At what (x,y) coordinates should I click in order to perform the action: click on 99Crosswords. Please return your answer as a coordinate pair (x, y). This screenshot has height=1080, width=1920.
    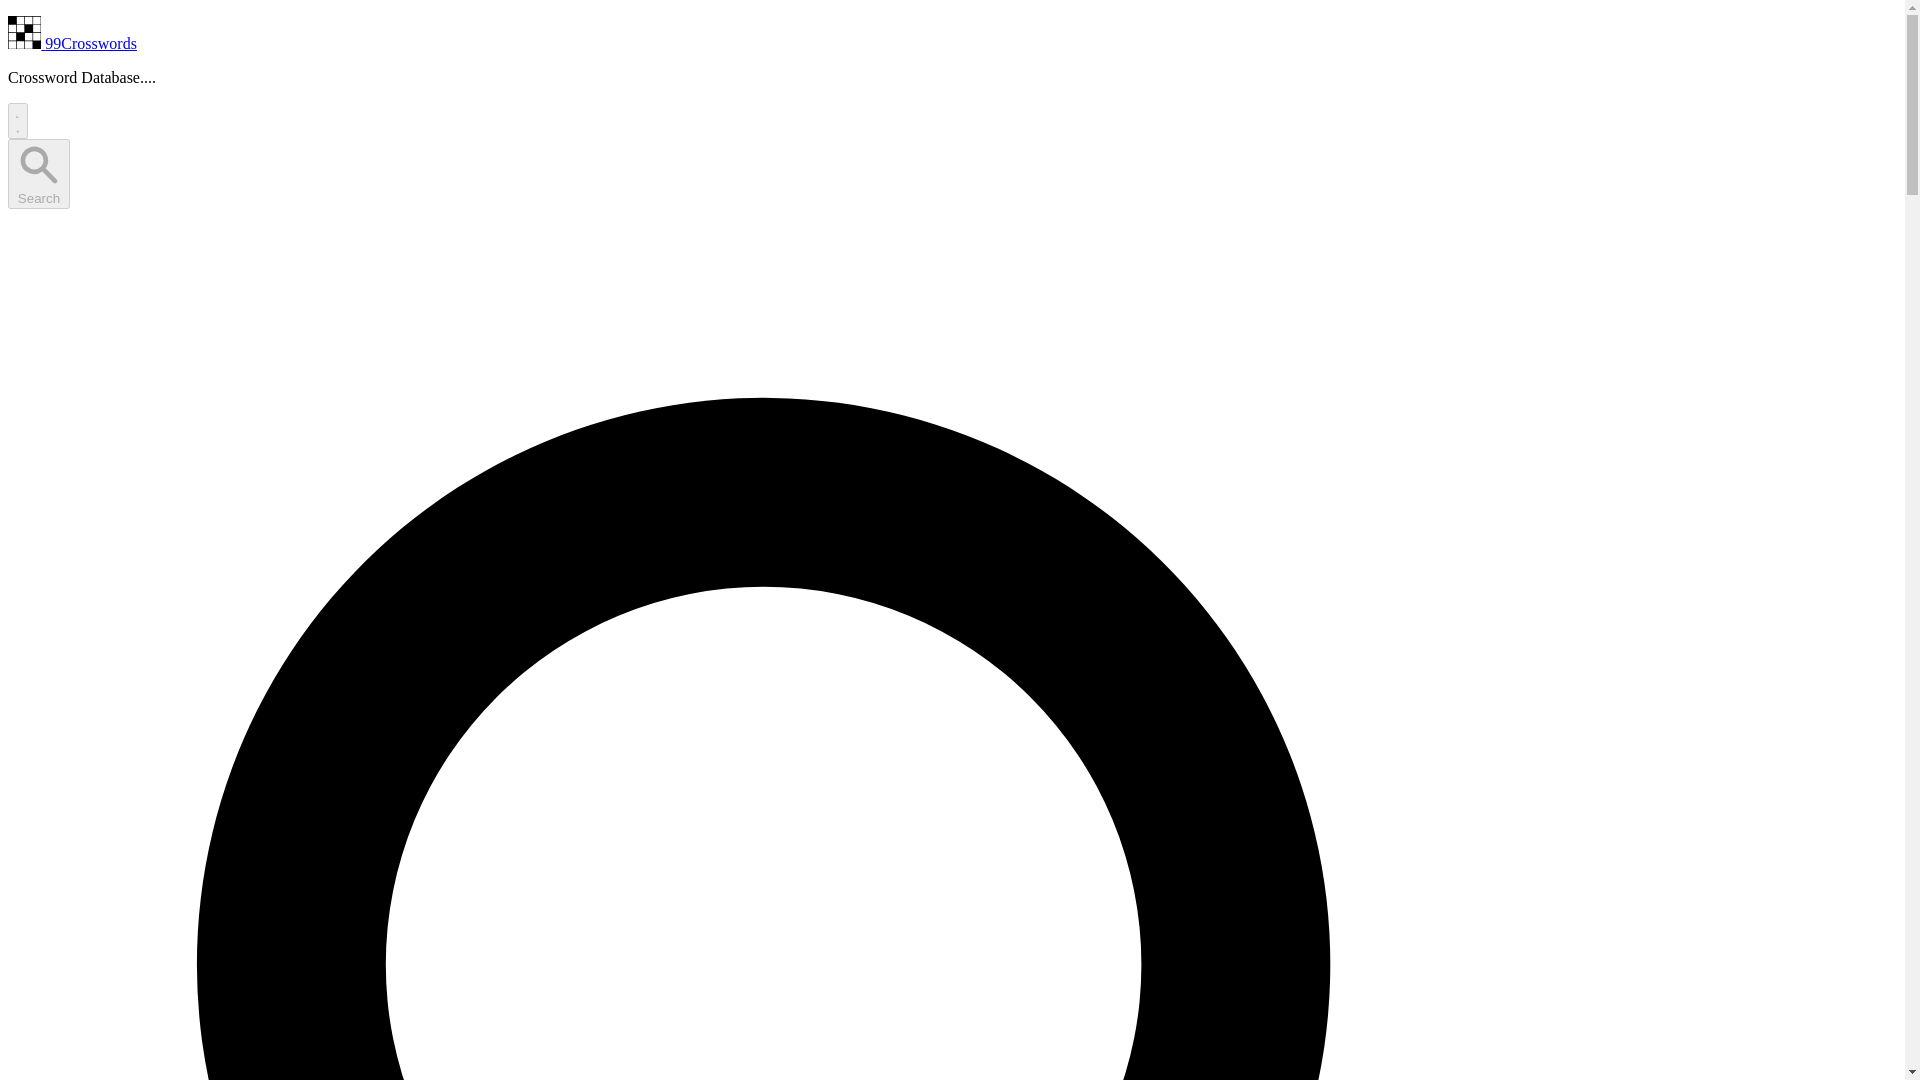
    Looking at the image, I should click on (72, 42).